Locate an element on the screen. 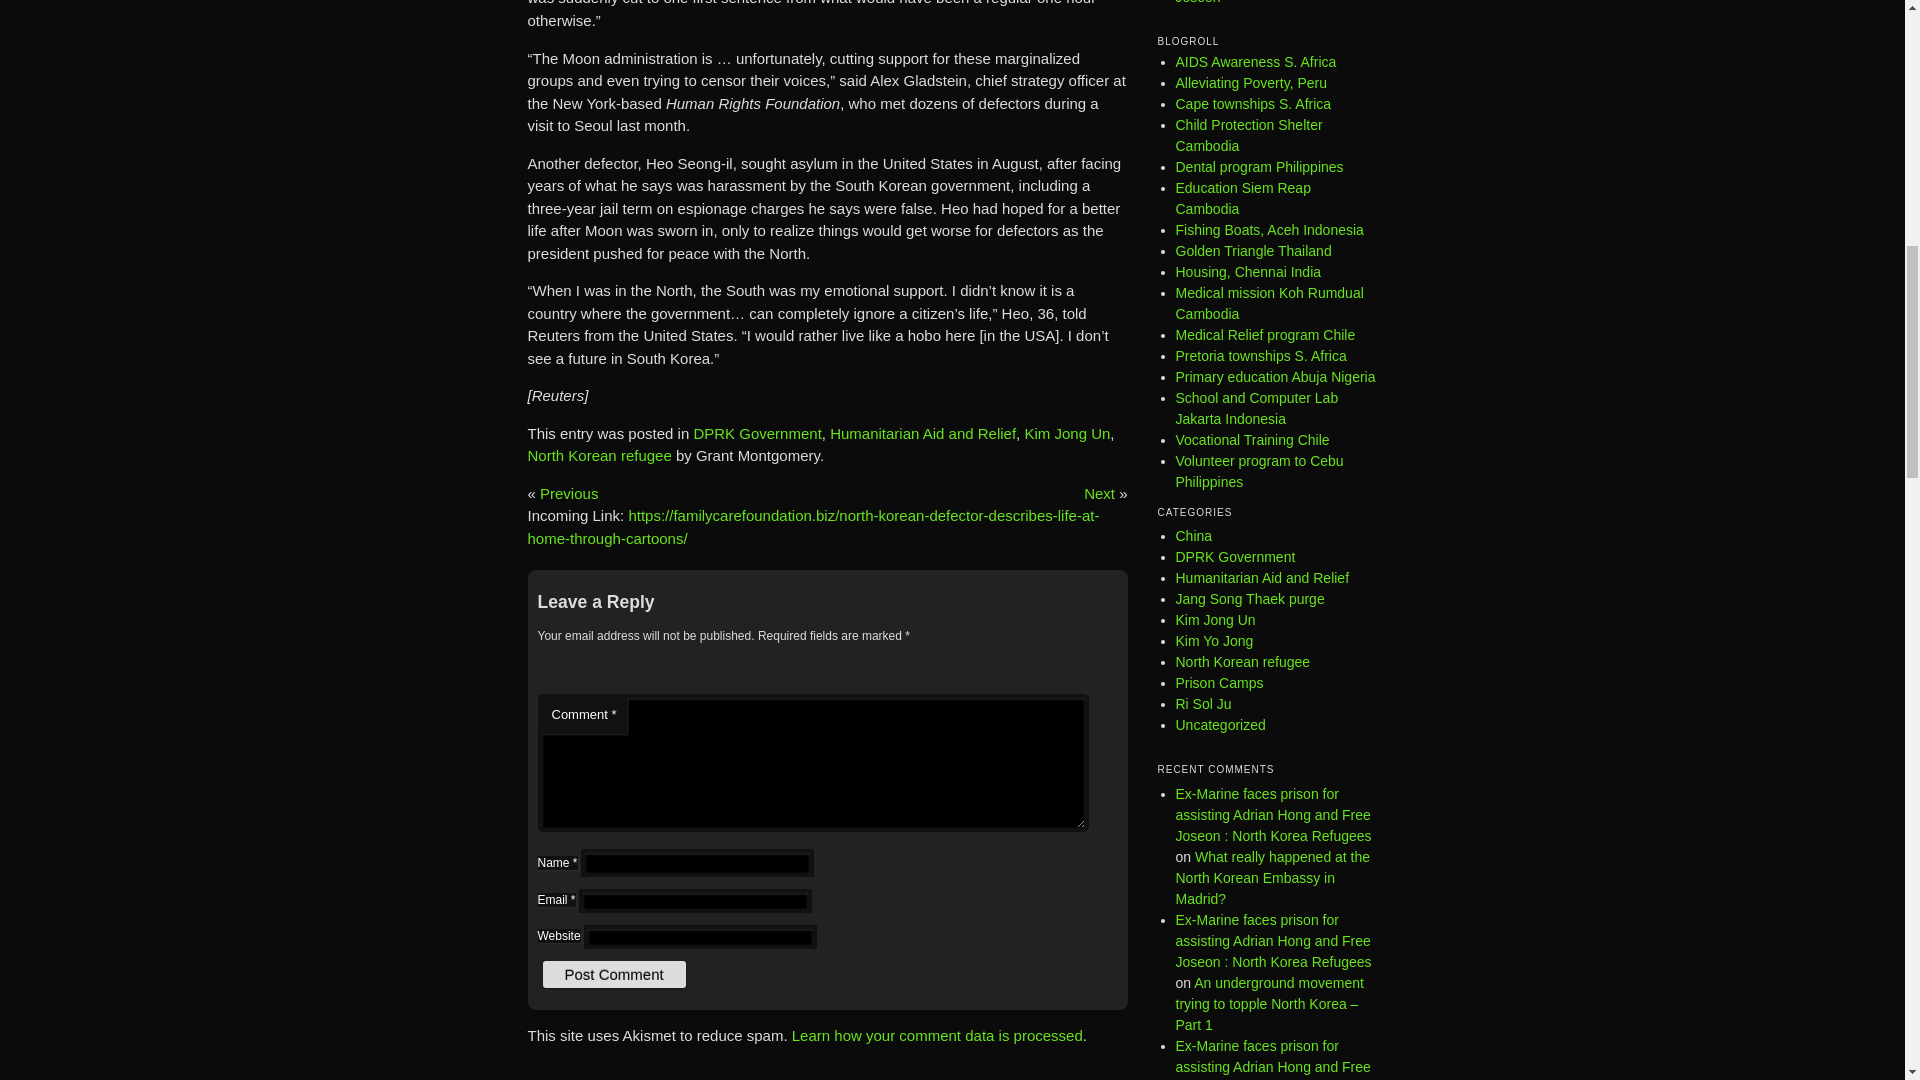 Image resolution: width=1920 pixels, height=1080 pixels. AIDS Awareness S. Africa is located at coordinates (1256, 62).